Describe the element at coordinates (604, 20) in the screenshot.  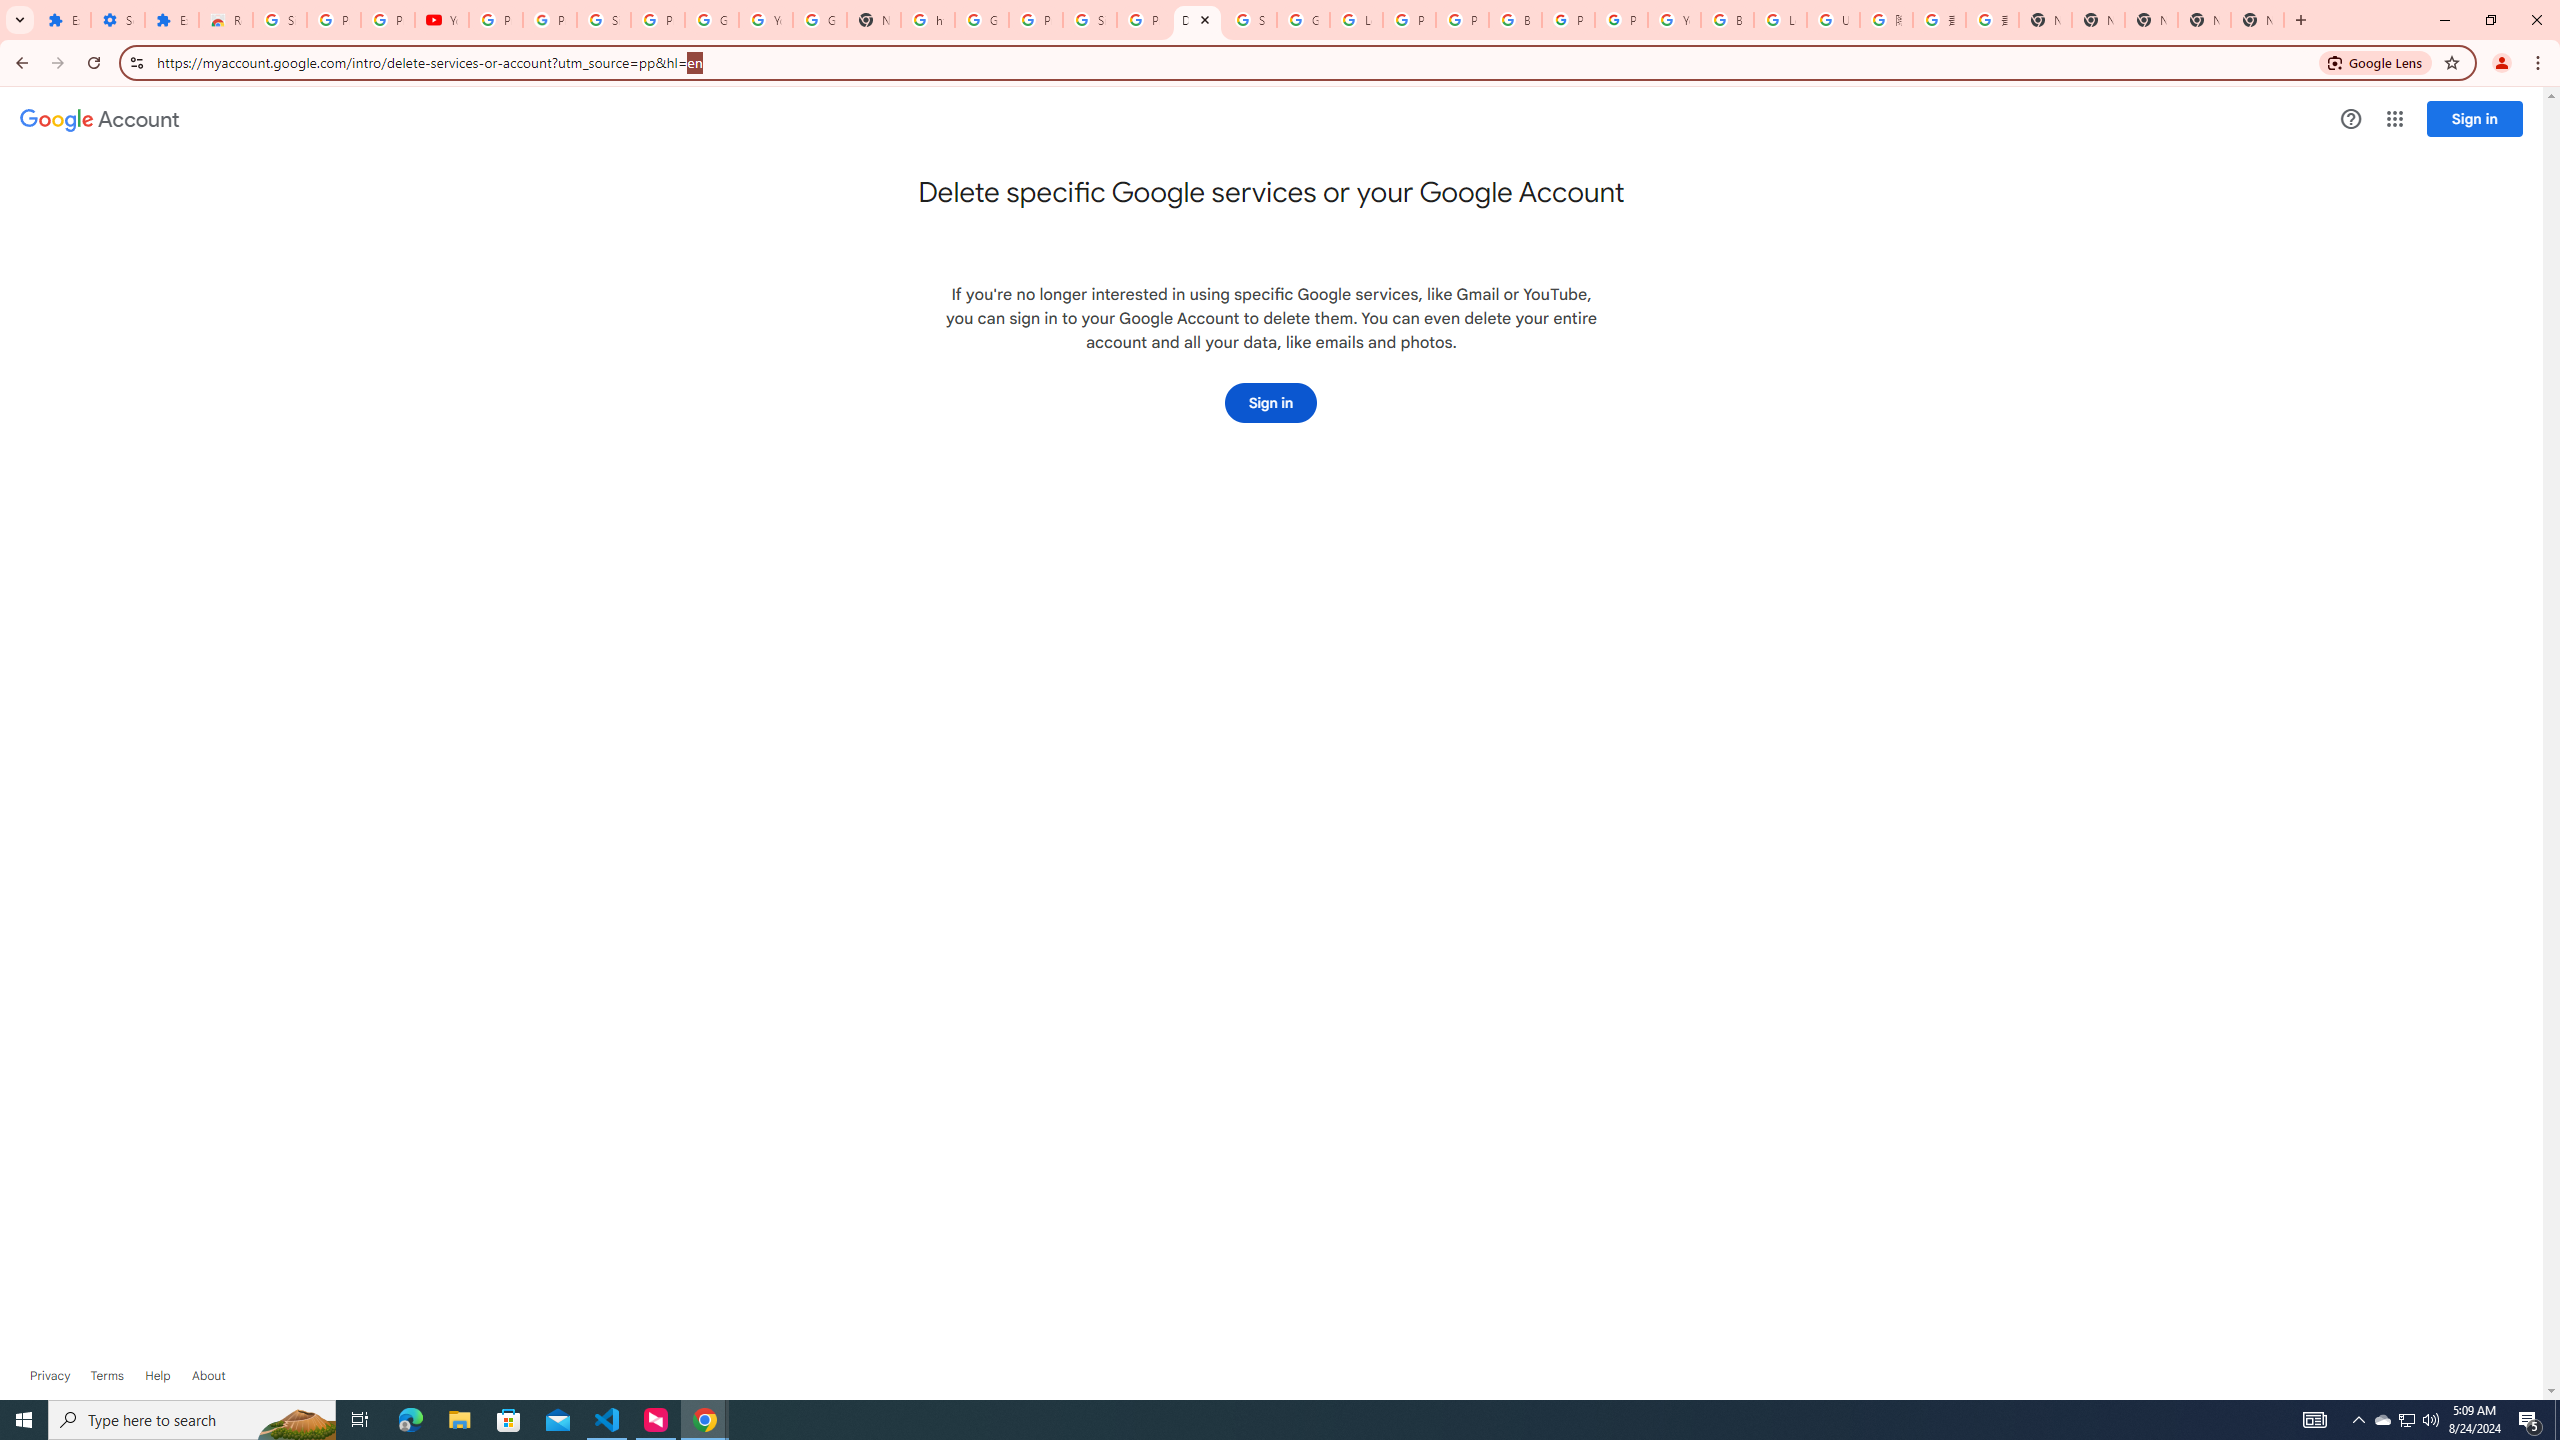
I see `Sign in - Google Accounts` at that location.